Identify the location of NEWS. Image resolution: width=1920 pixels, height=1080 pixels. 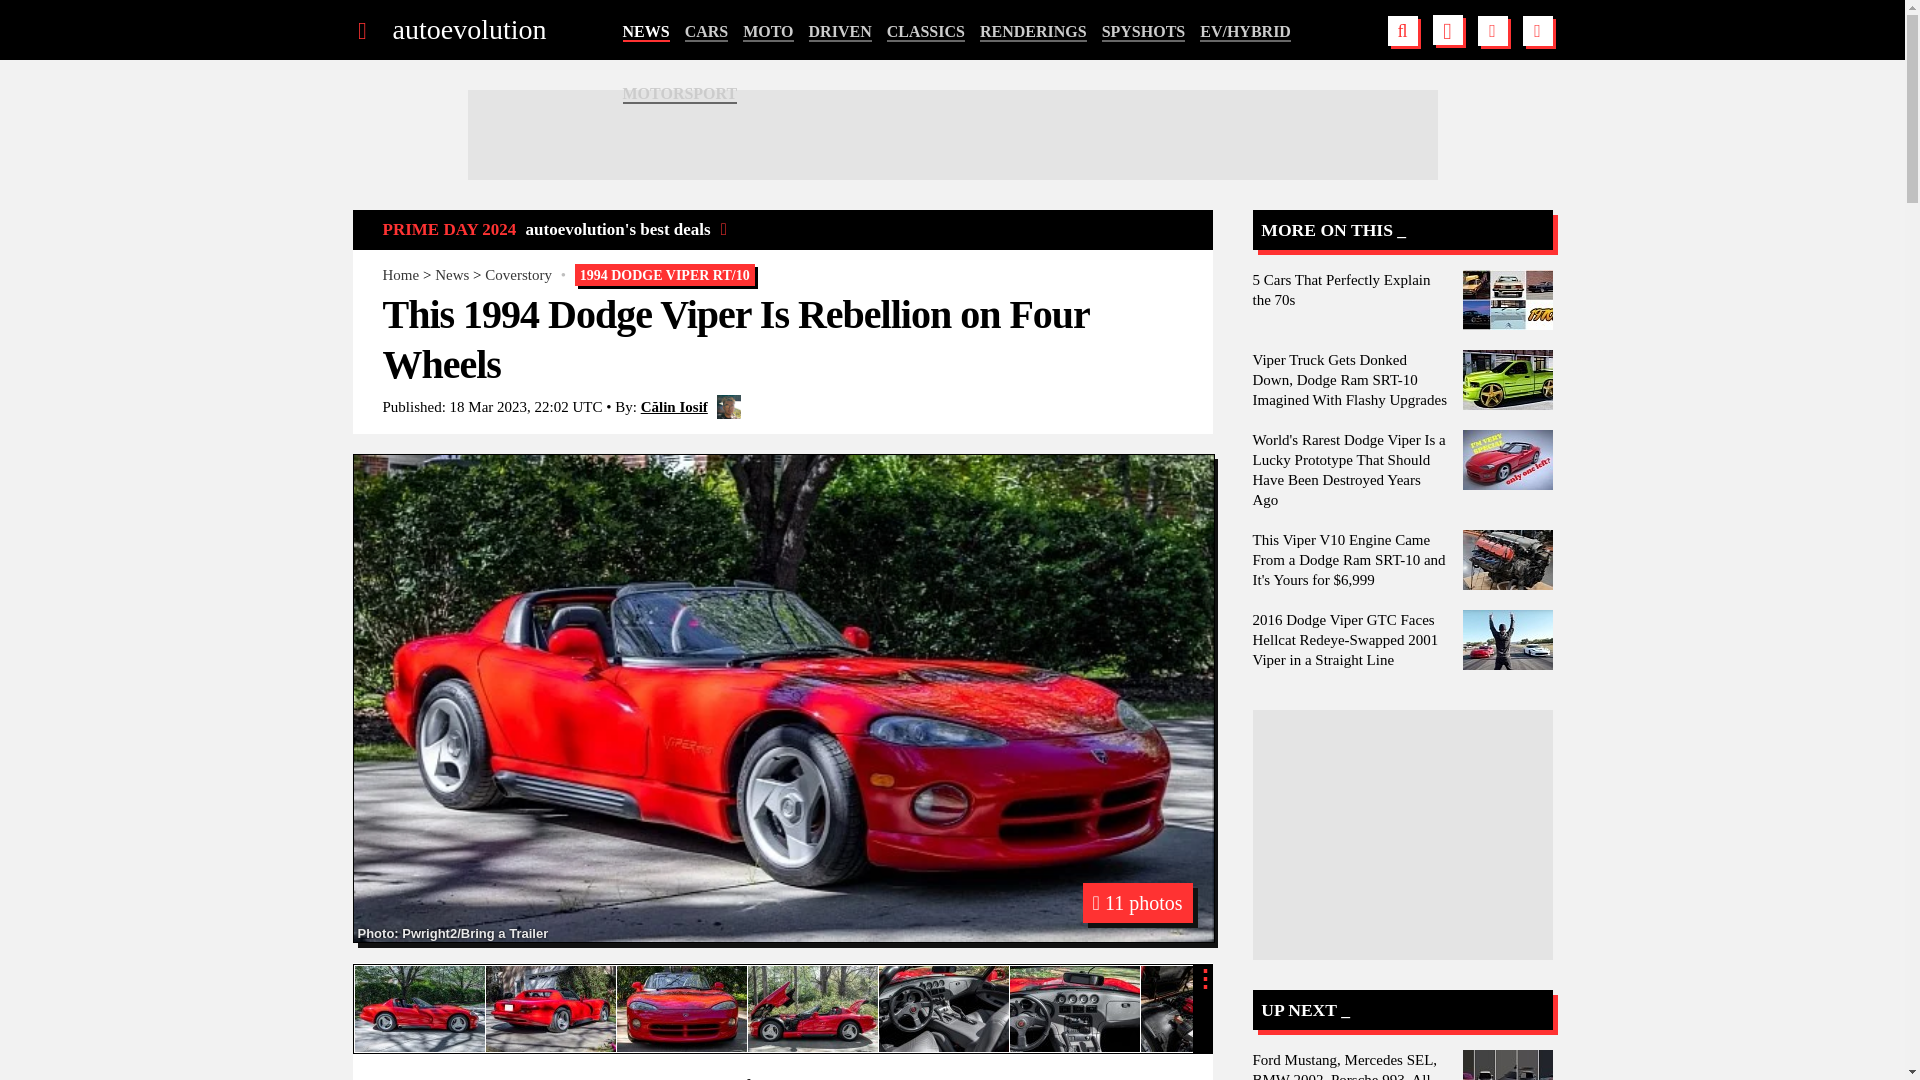
(645, 32).